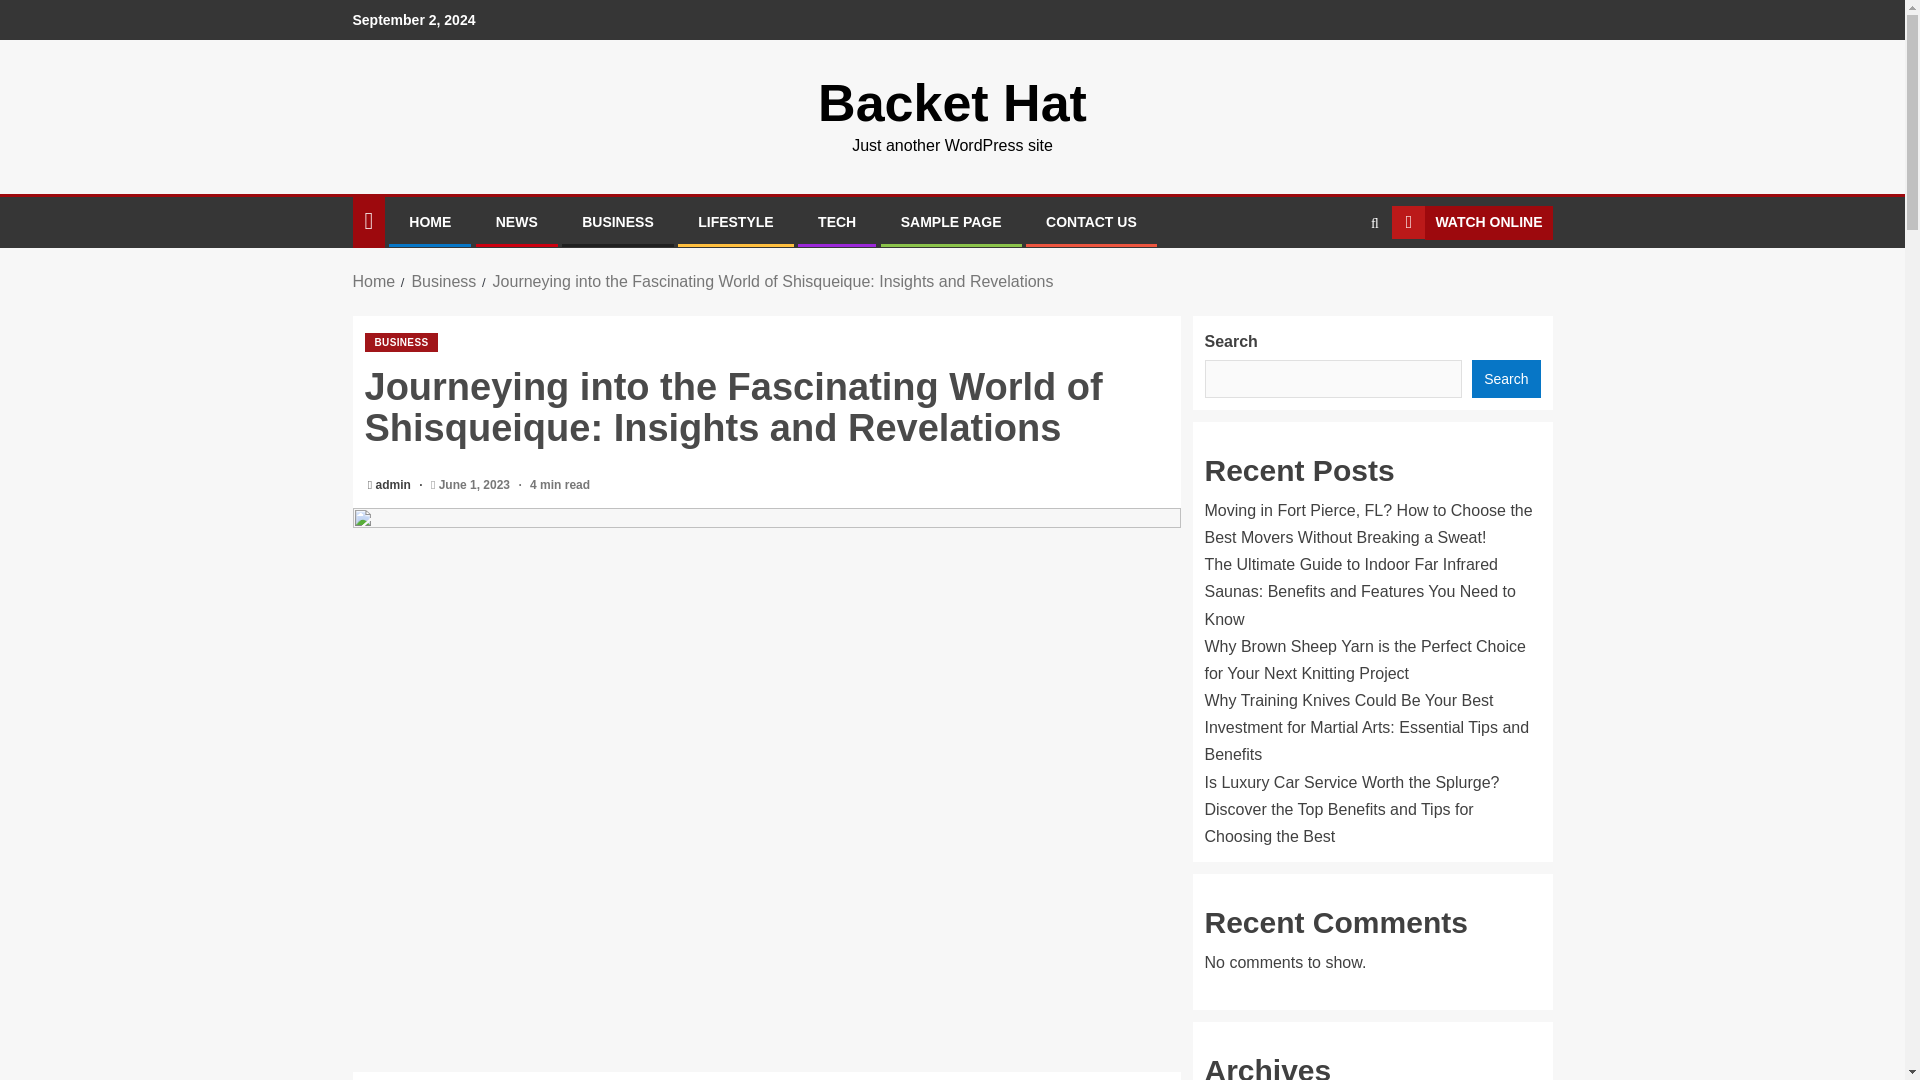  Describe the element at coordinates (951, 222) in the screenshot. I see `SAMPLE PAGE` at that location.